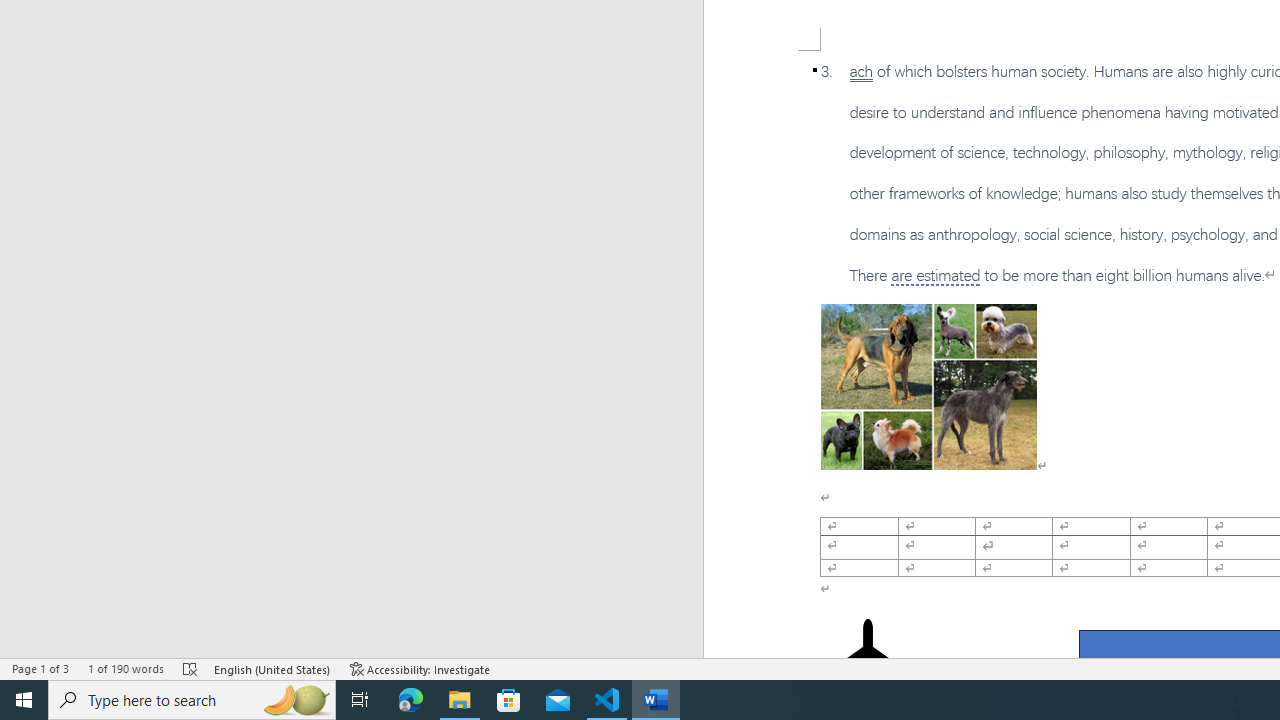 Image resolution: width=1280 pixels, height=720 pixels. What do you see at coordinates (191, 668) in the screenshot?
I see `Spelling and Grammar Check Errors` at bounding box center [191, 668].